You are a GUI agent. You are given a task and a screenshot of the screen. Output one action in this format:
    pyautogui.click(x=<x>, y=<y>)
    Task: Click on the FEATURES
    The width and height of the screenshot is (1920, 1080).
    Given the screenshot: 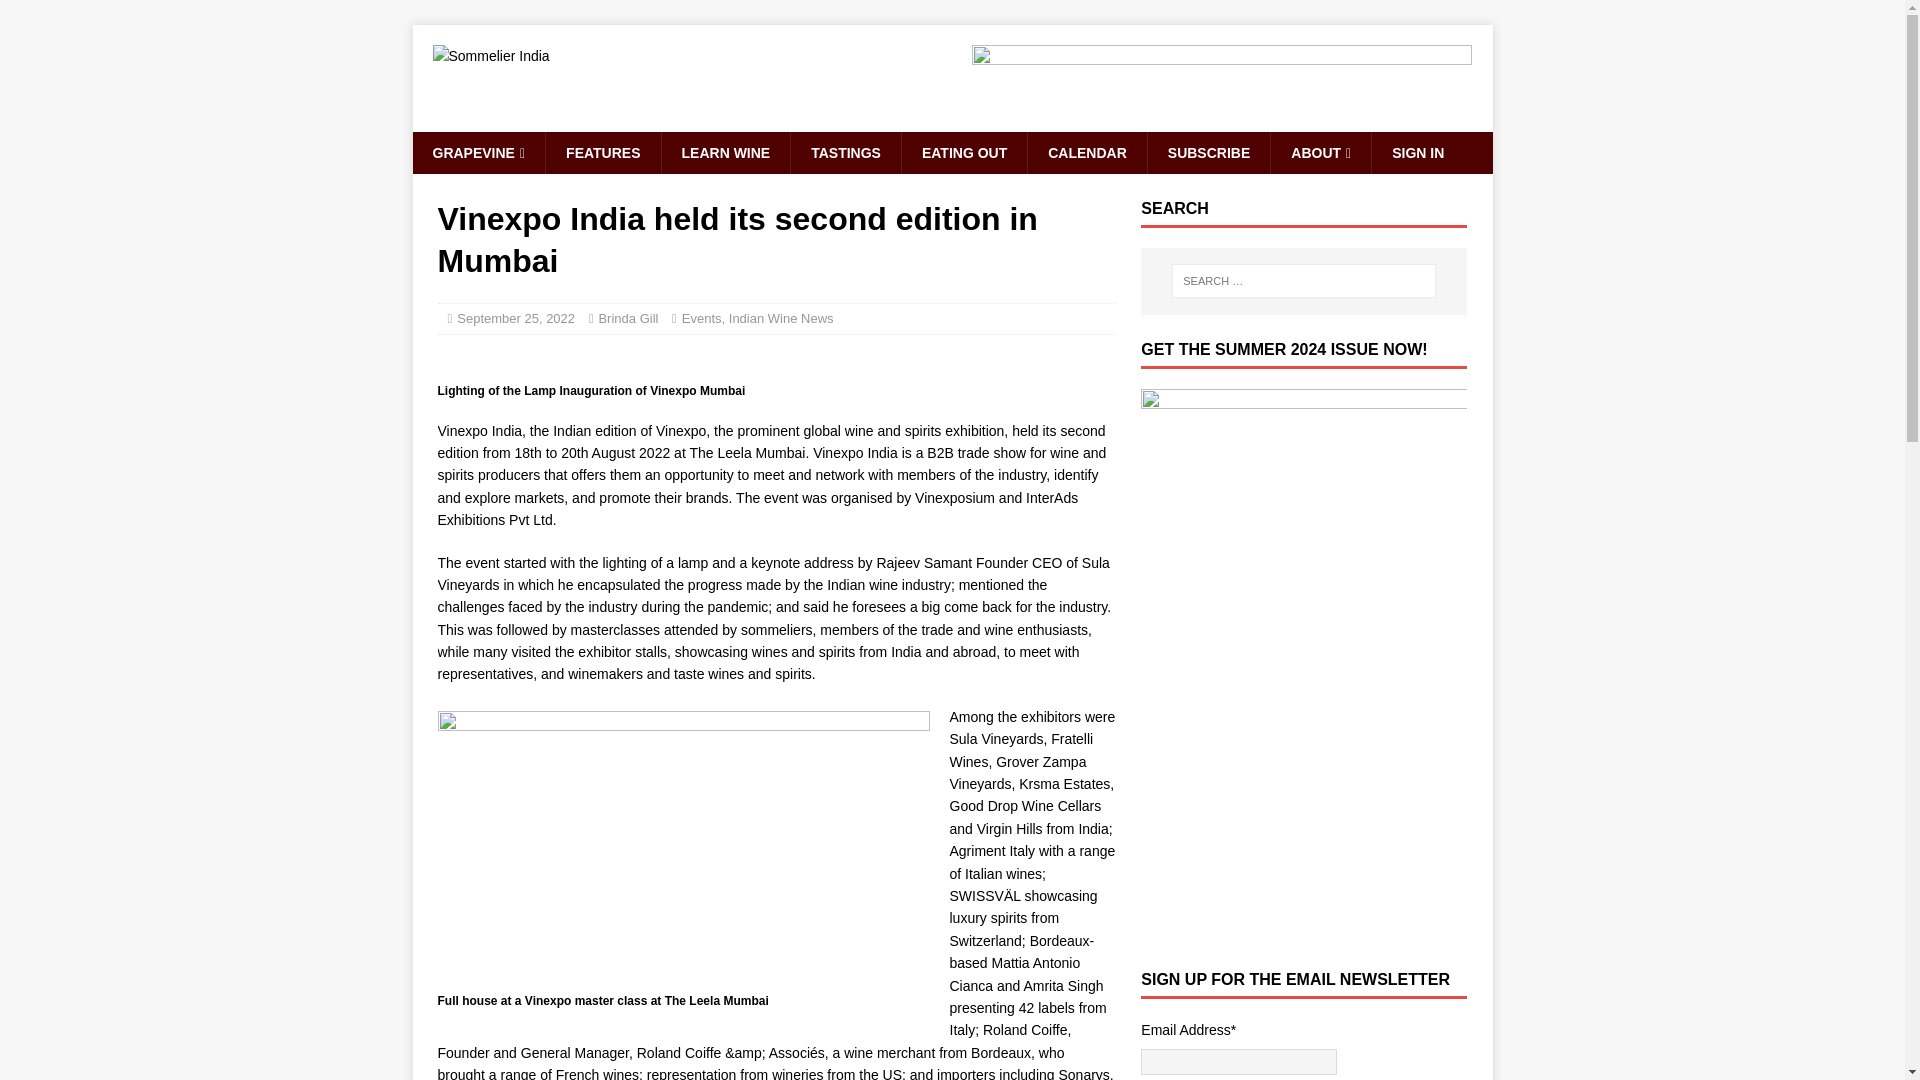 What is the action you would take?
    pyautogui.click(x=602, y=152)
    